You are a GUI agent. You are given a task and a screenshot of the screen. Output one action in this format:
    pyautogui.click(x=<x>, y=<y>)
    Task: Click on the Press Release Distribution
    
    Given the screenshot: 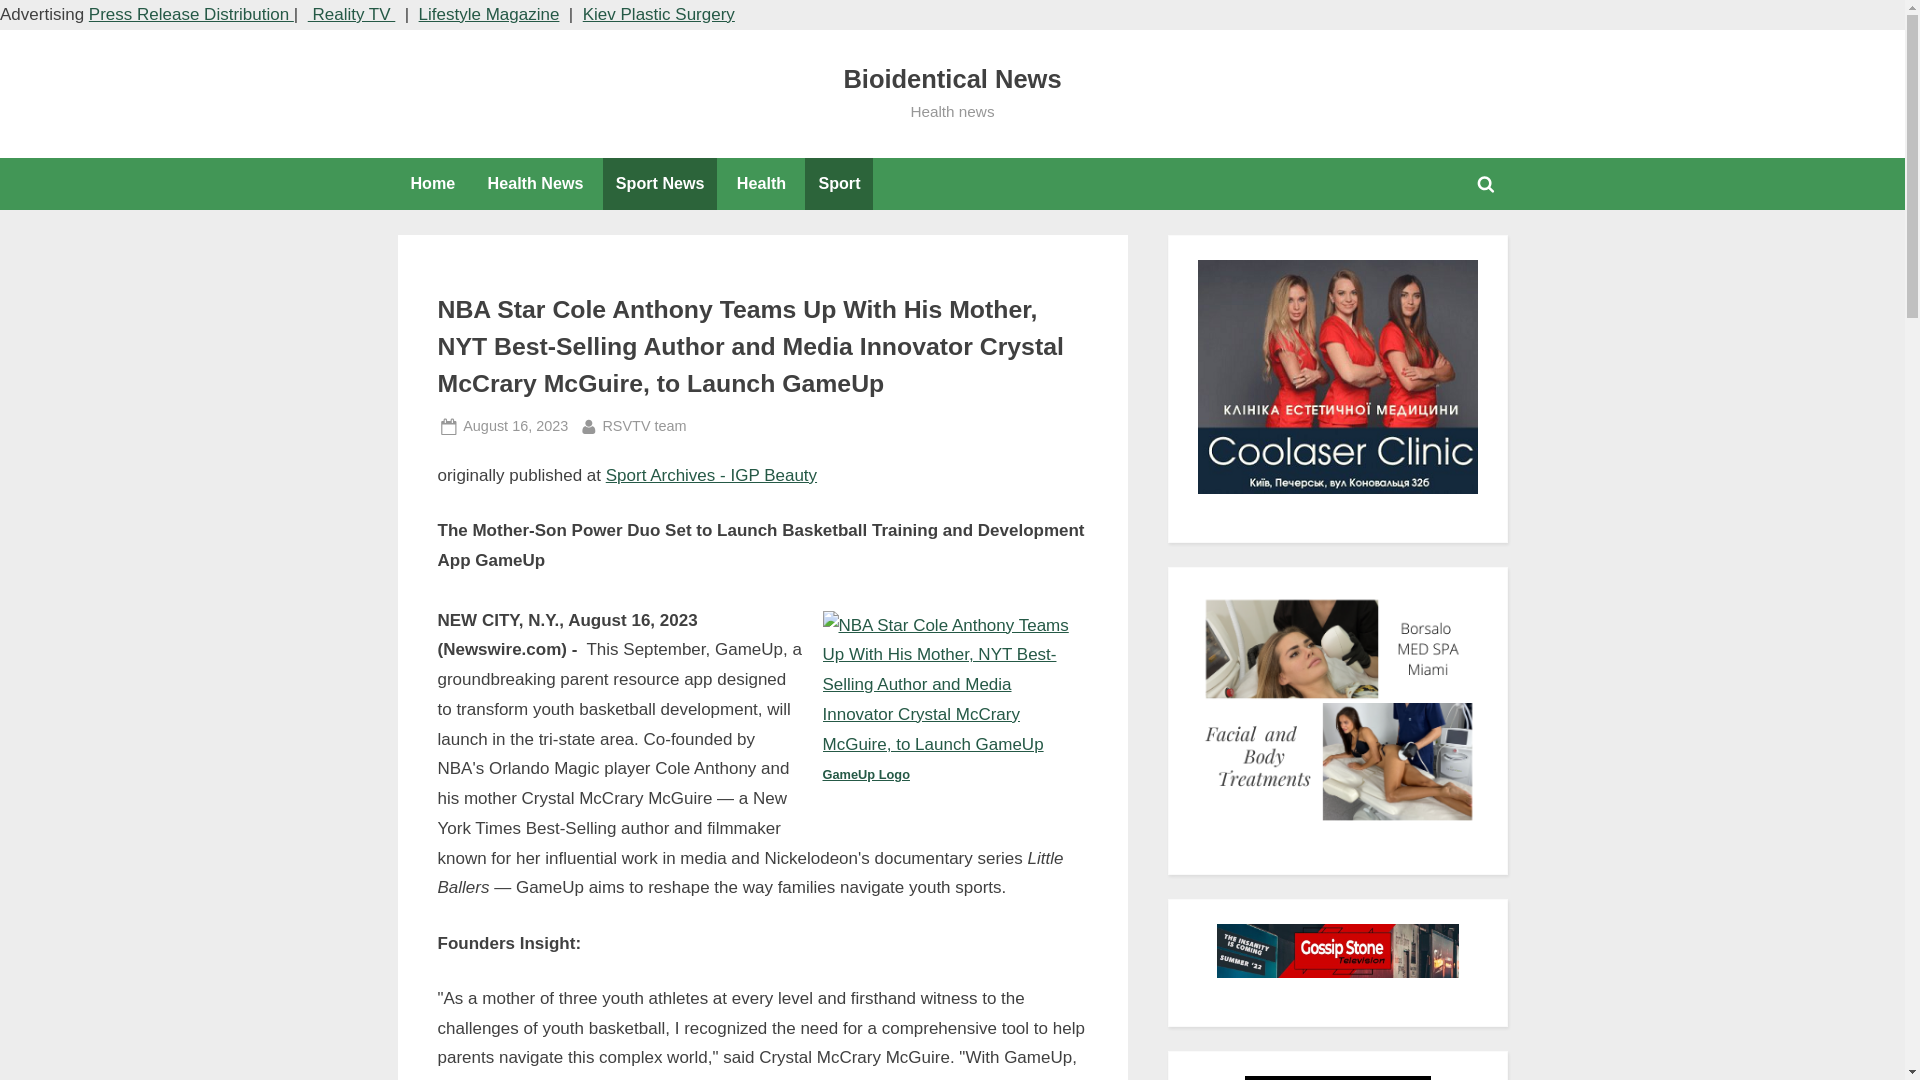 What is the action you would take?
    pyautogui.click(x=190, y=14)
    